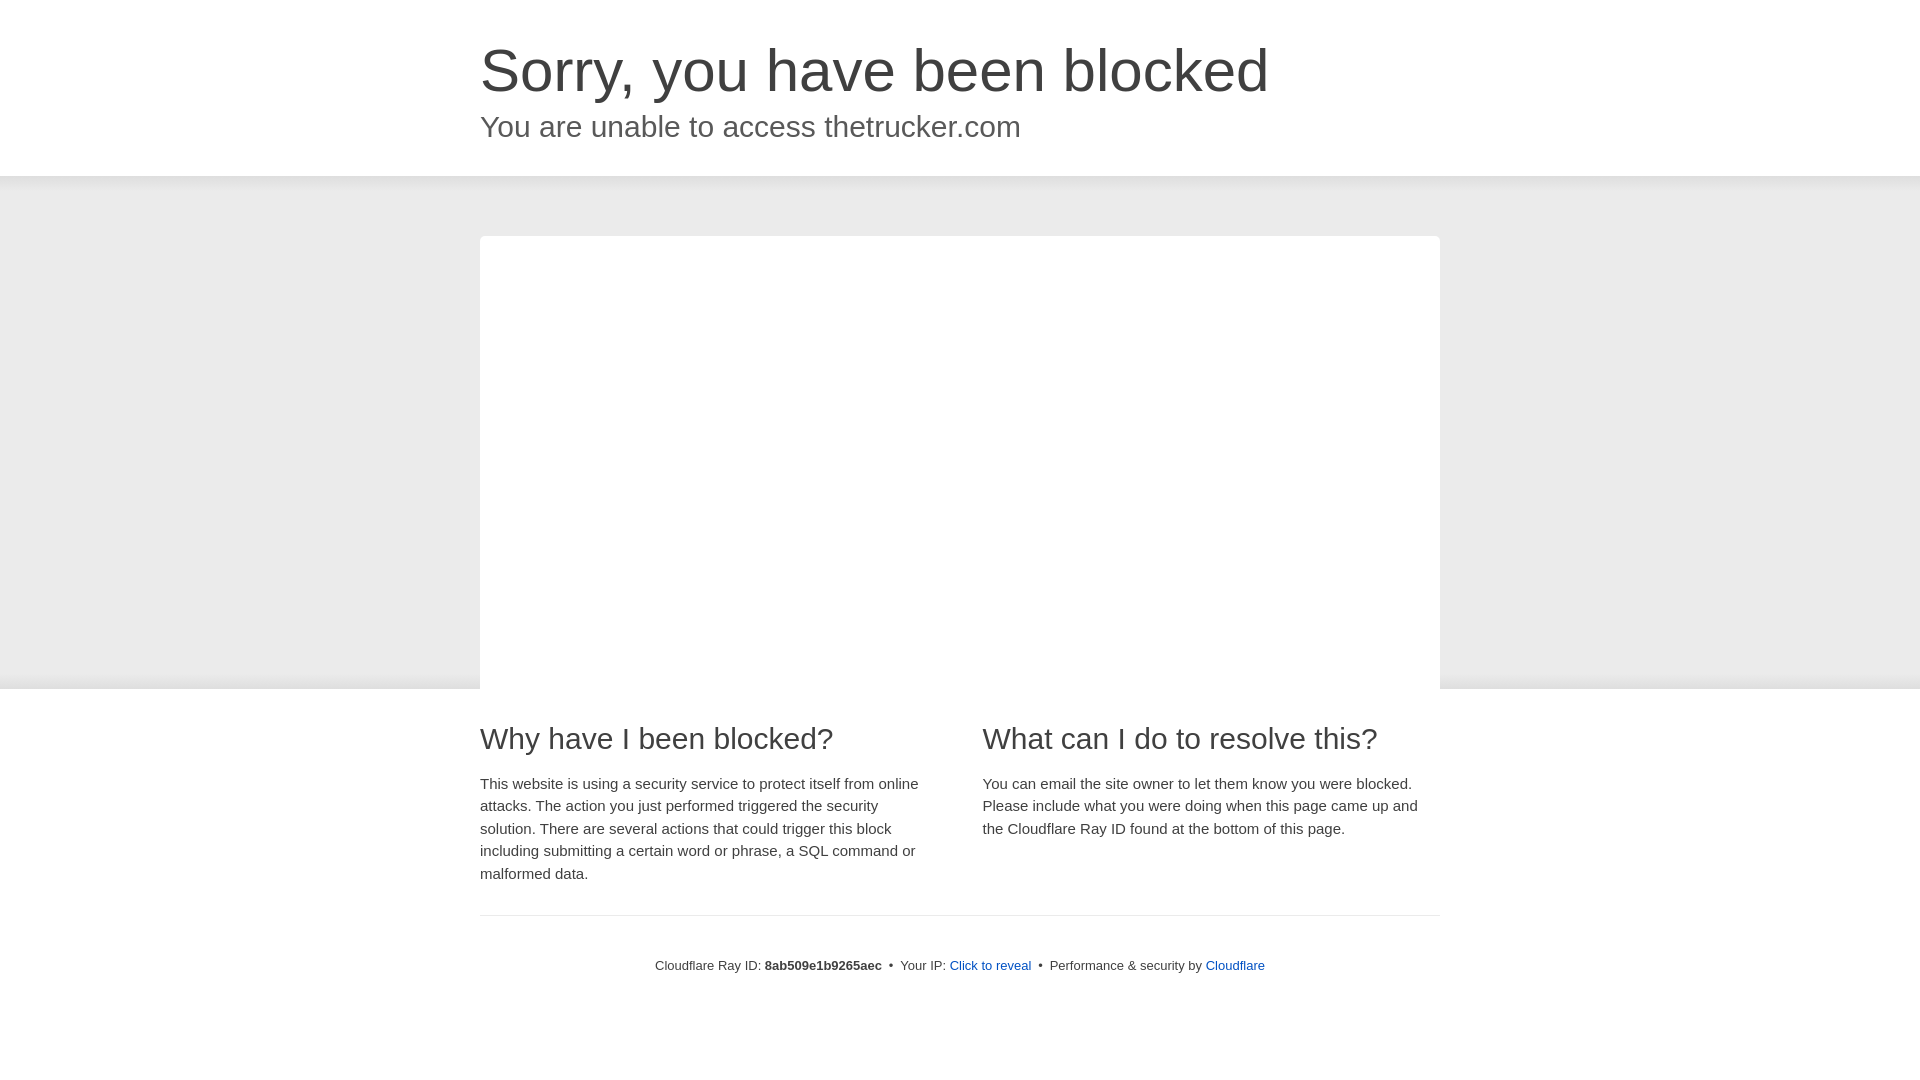 This screenshot has width=1920, height=1080. I want to click on Cloudflare, so click(1235, 965).